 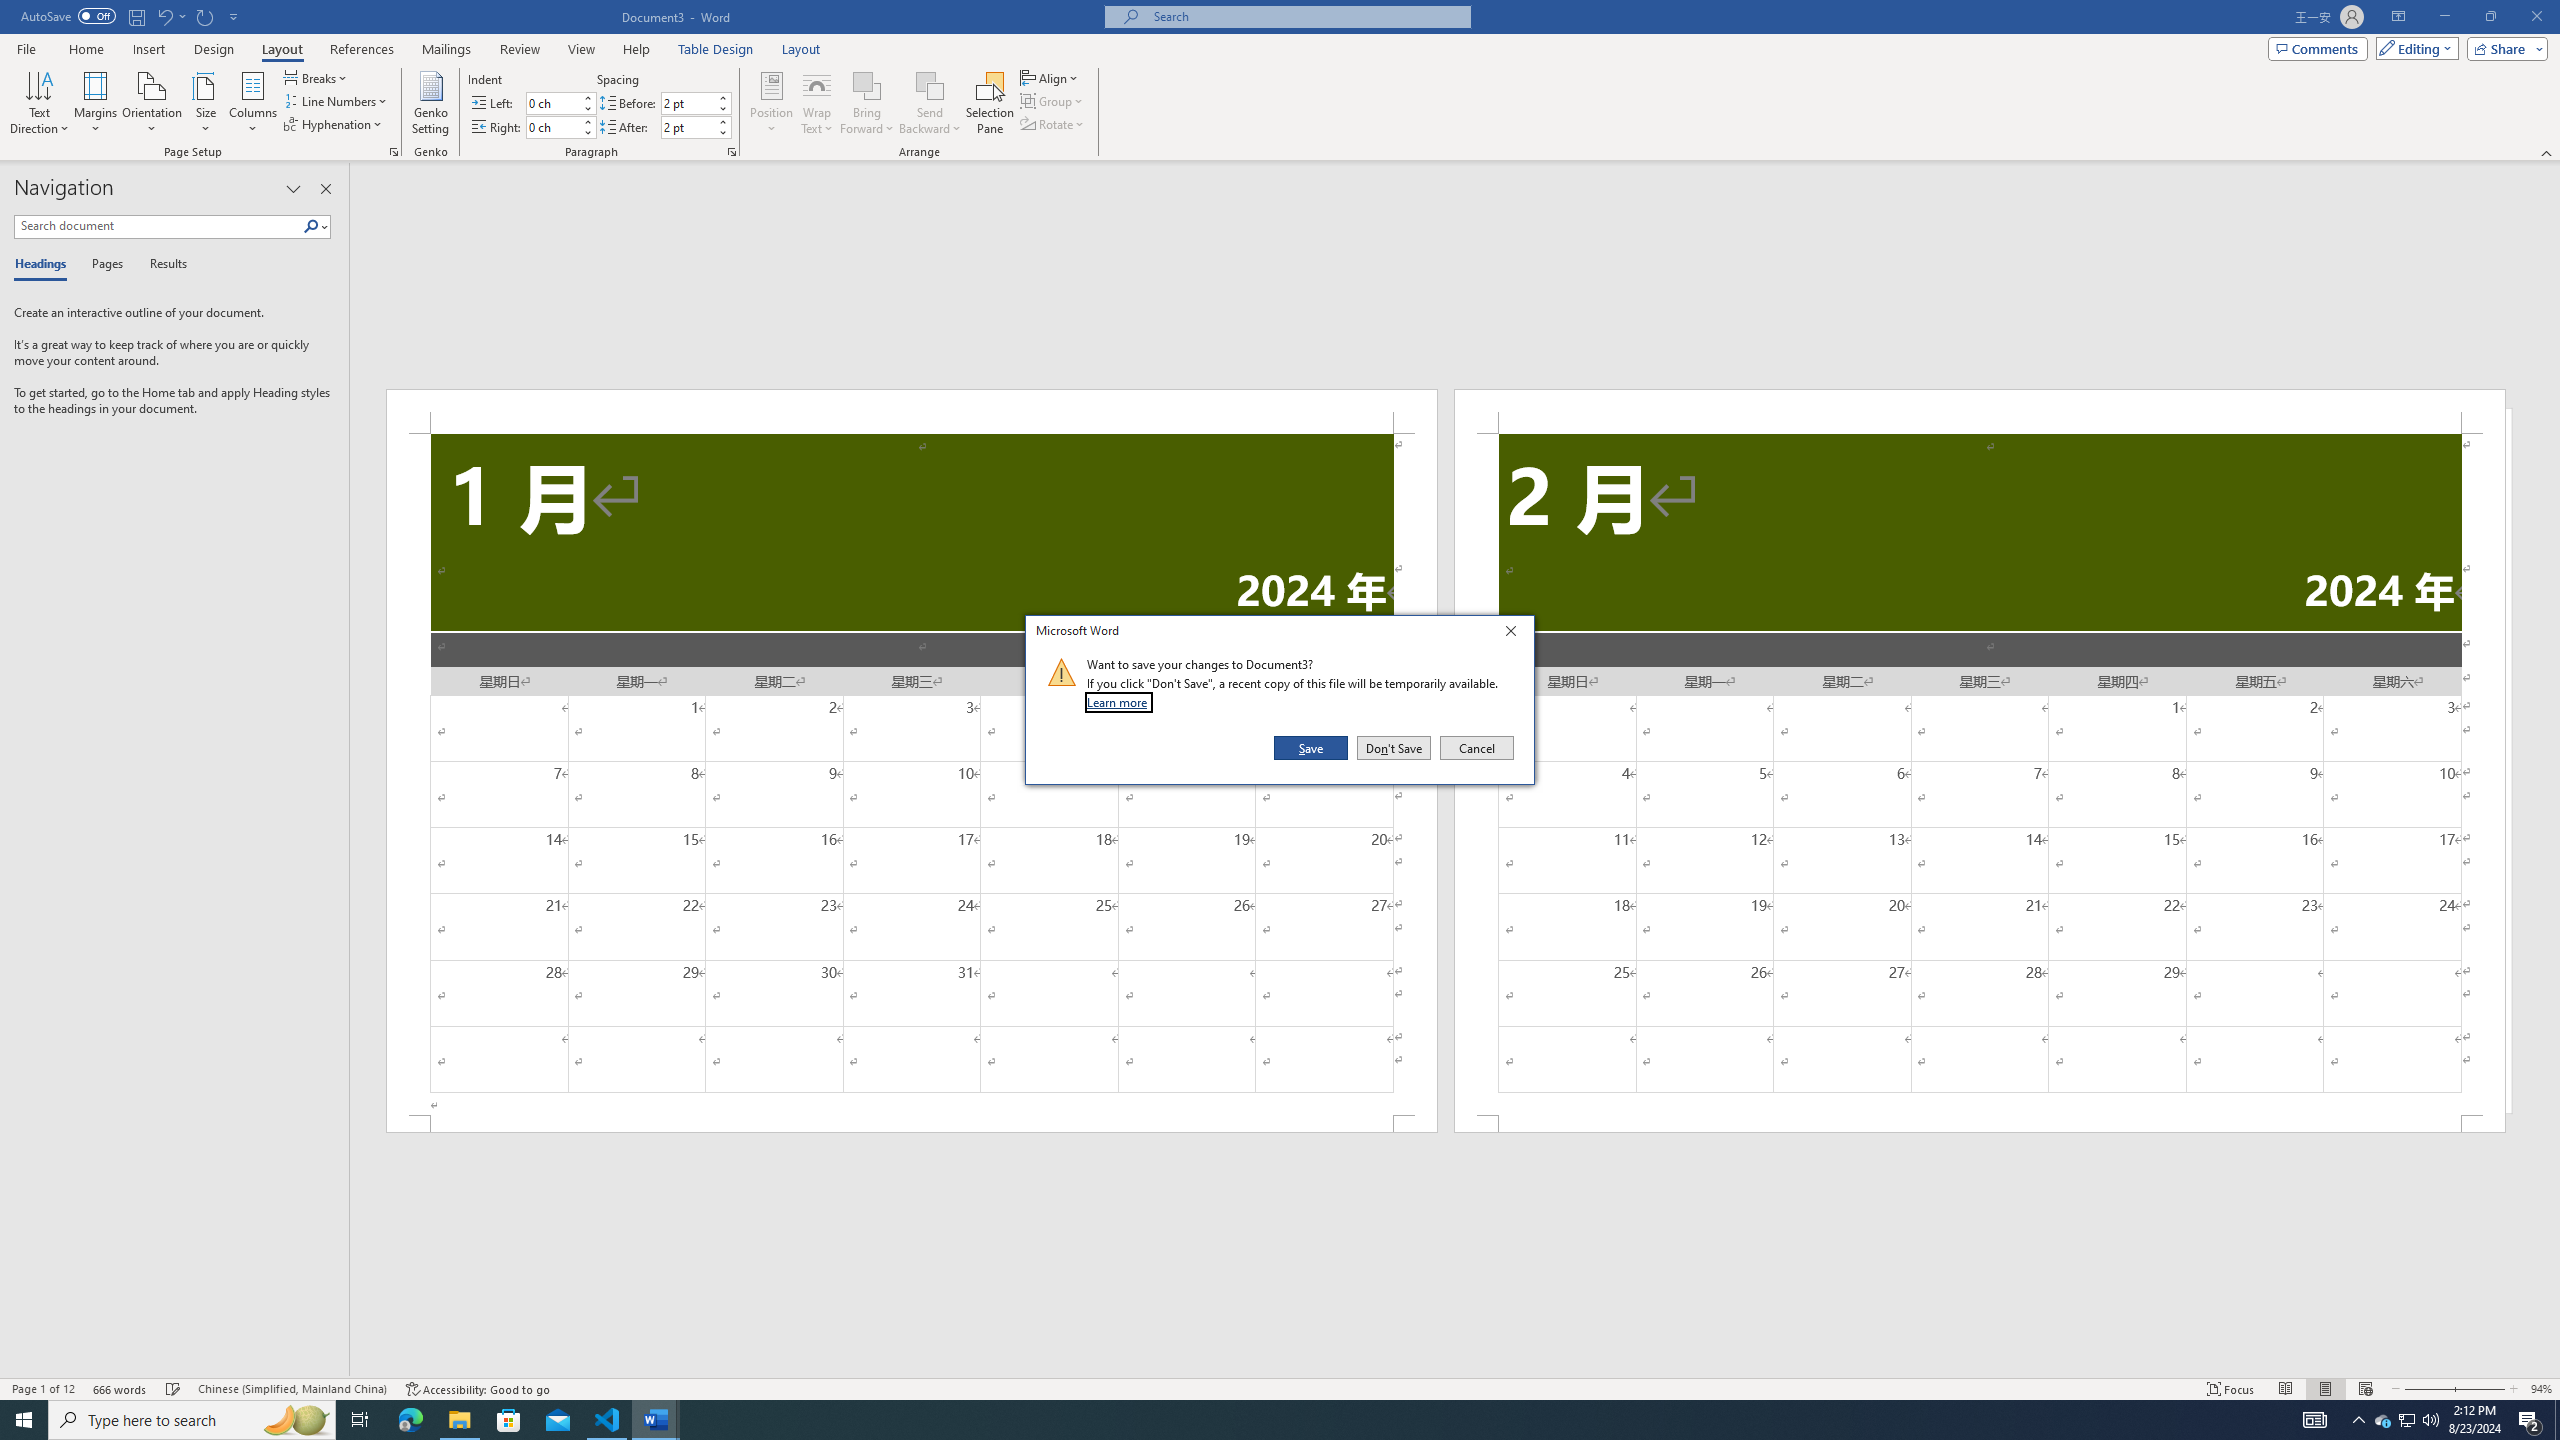 I want to click on Accessibility Checker Accessibility: Good to go, so click(x=477, y=1389).